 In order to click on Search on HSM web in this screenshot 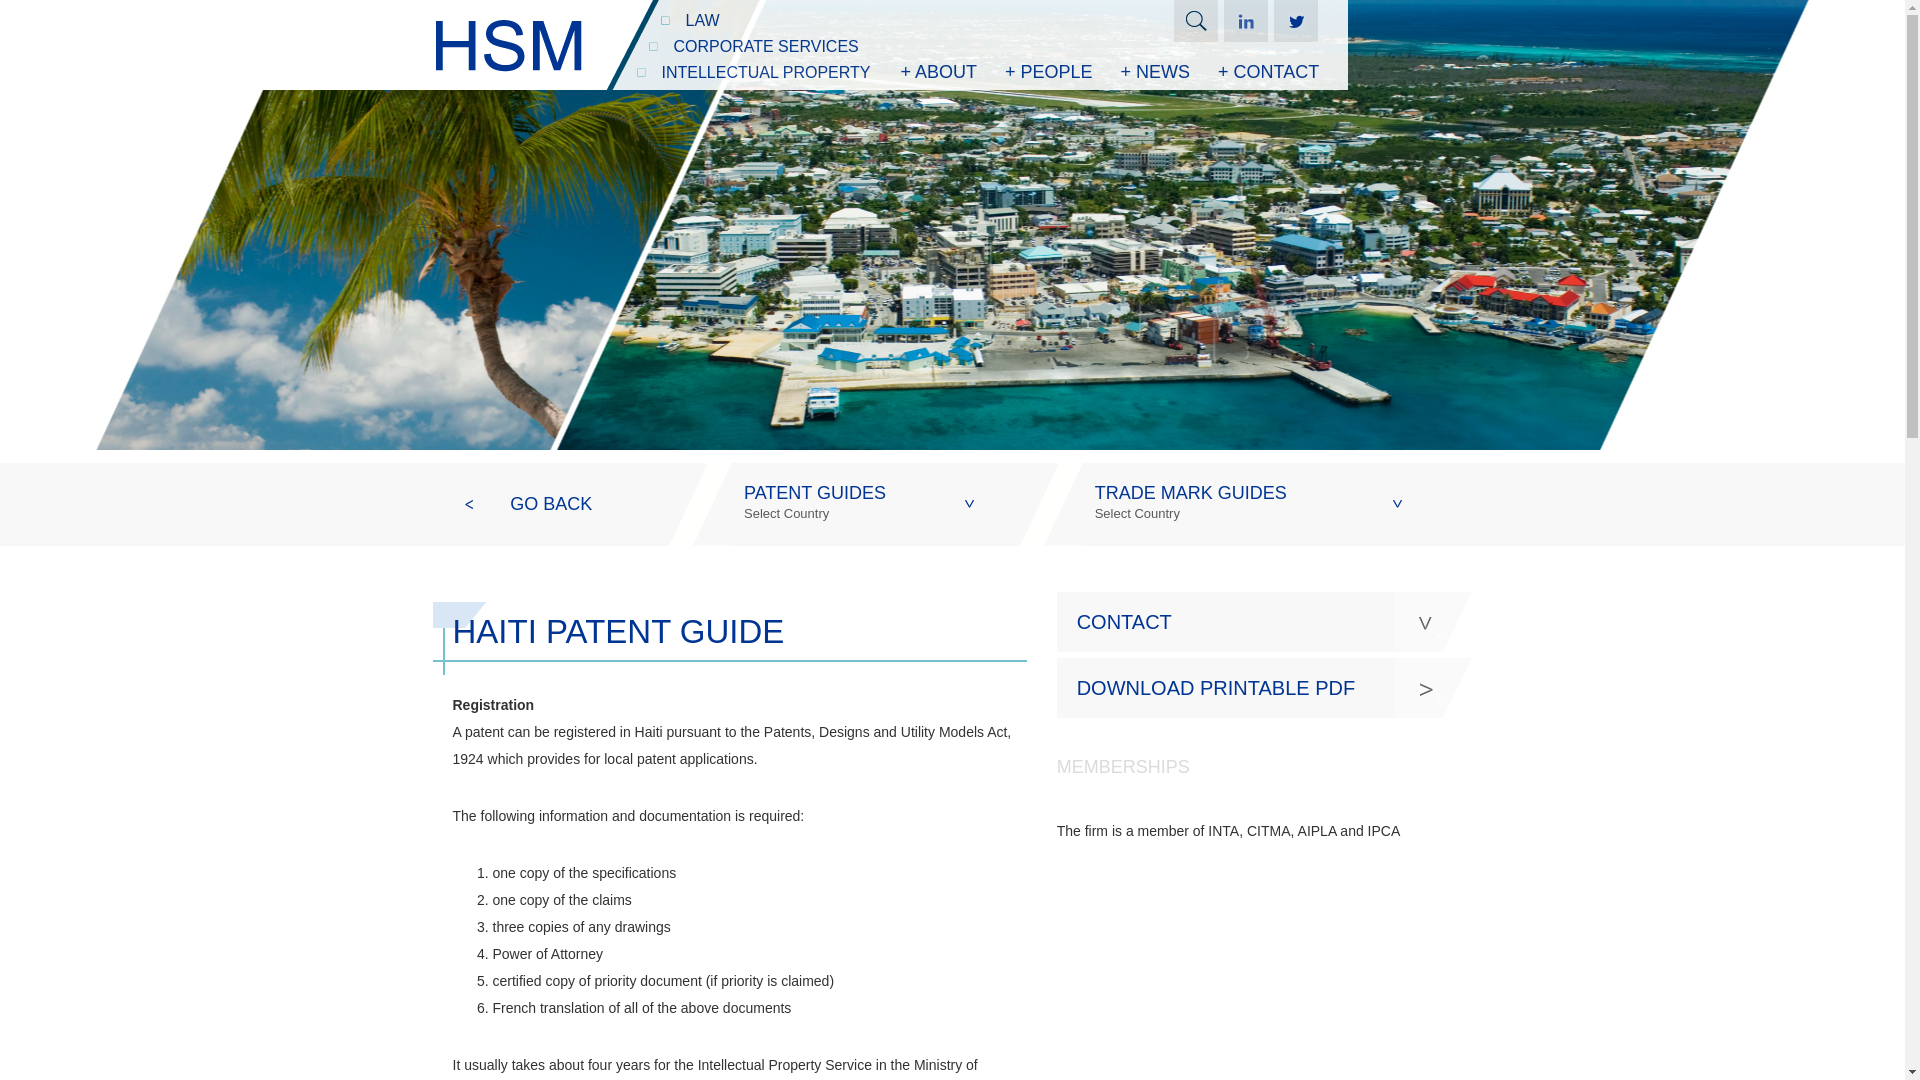, I will do `click(938, 72)`.